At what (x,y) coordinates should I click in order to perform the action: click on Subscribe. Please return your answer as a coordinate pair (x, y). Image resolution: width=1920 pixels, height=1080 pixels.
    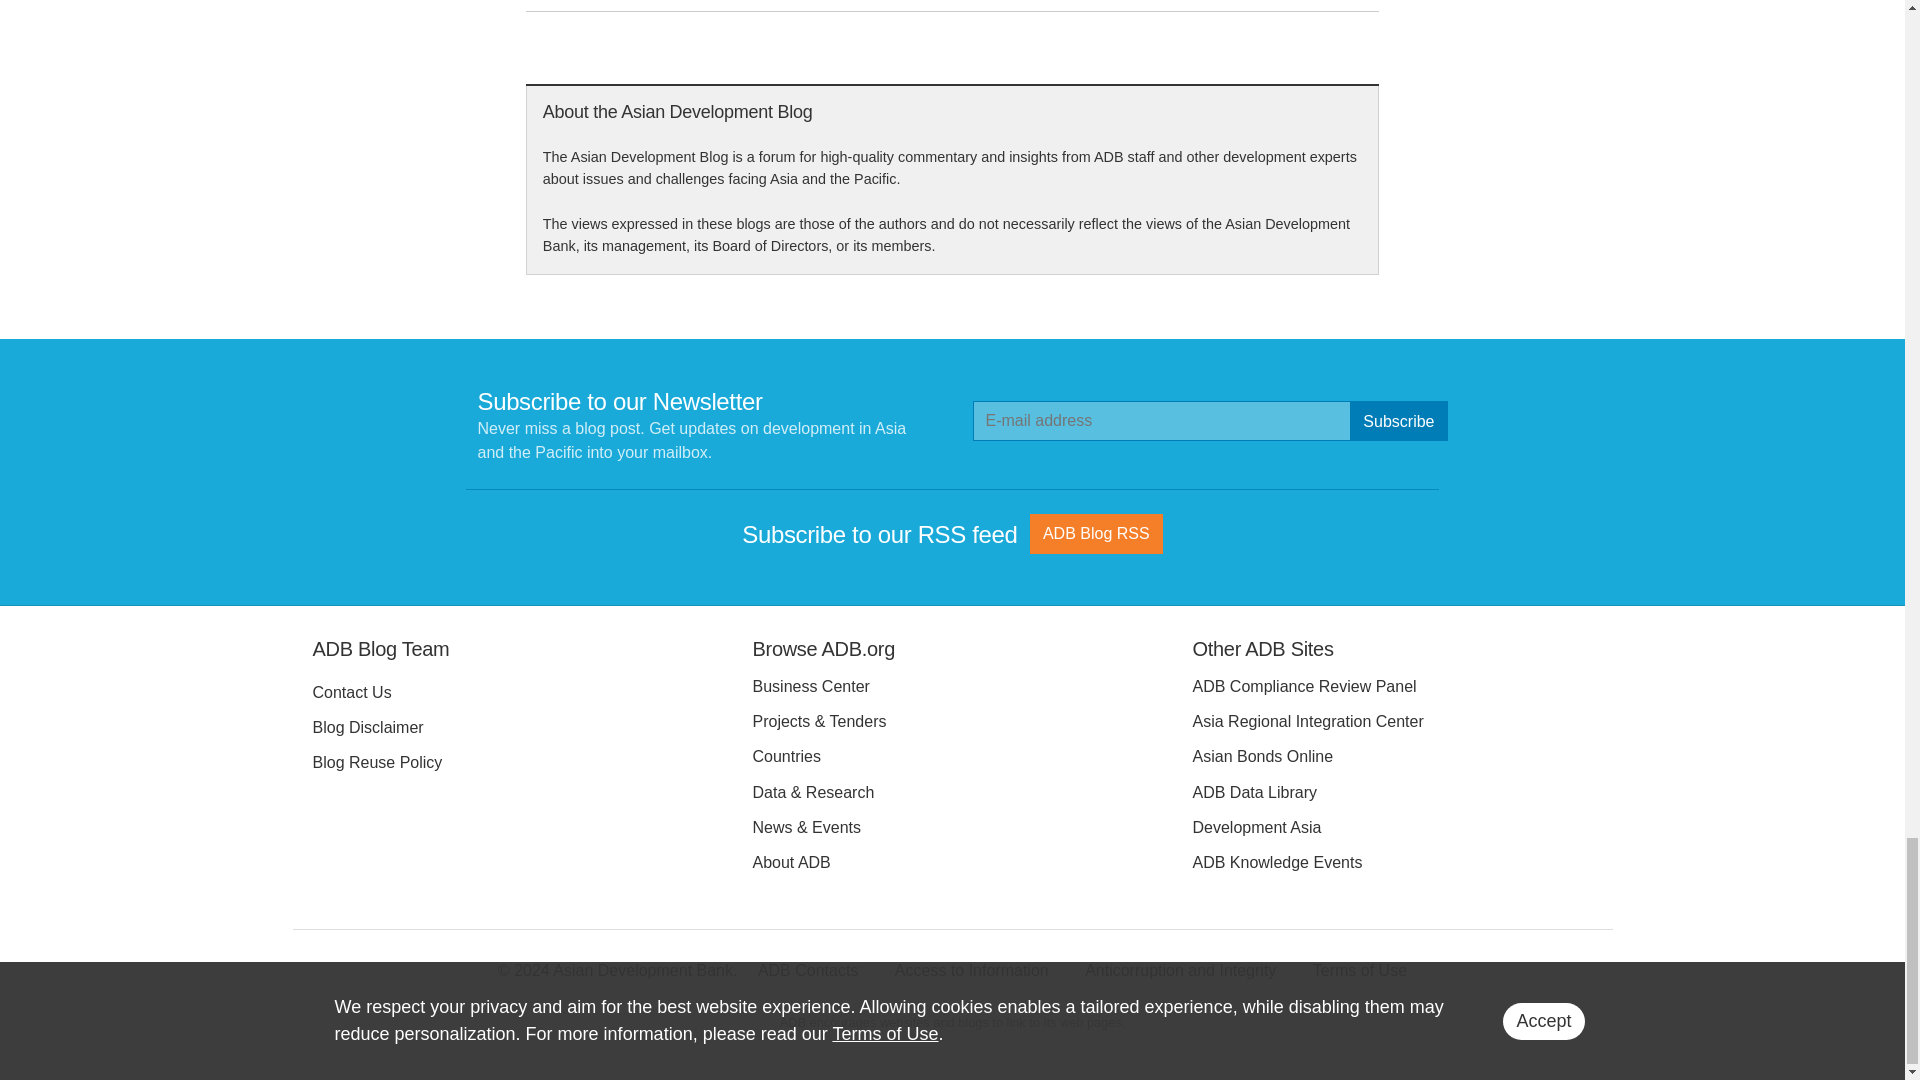
    Looking at the image, I should click on (1398, 420).